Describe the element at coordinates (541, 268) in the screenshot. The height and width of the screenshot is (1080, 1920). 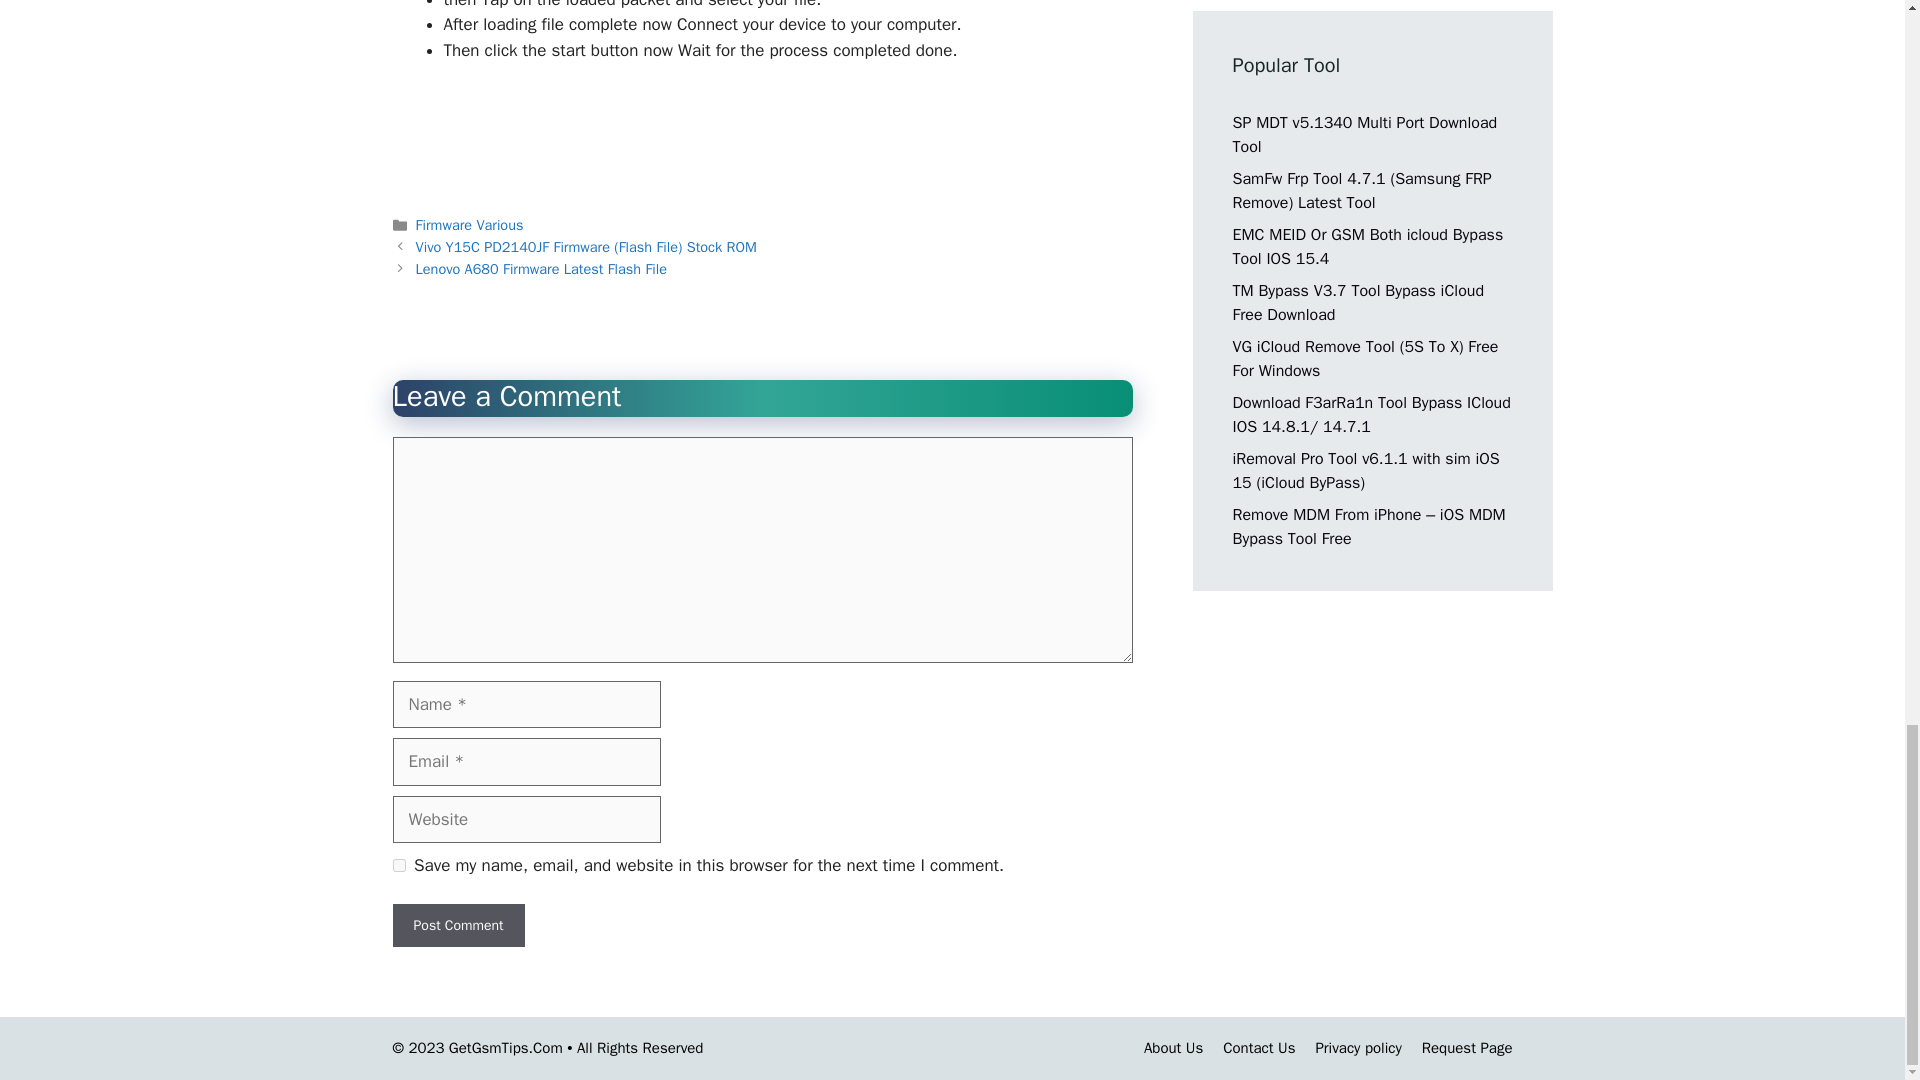
I see `Lenovo A680 Firmware Latest Flash File` at that location.